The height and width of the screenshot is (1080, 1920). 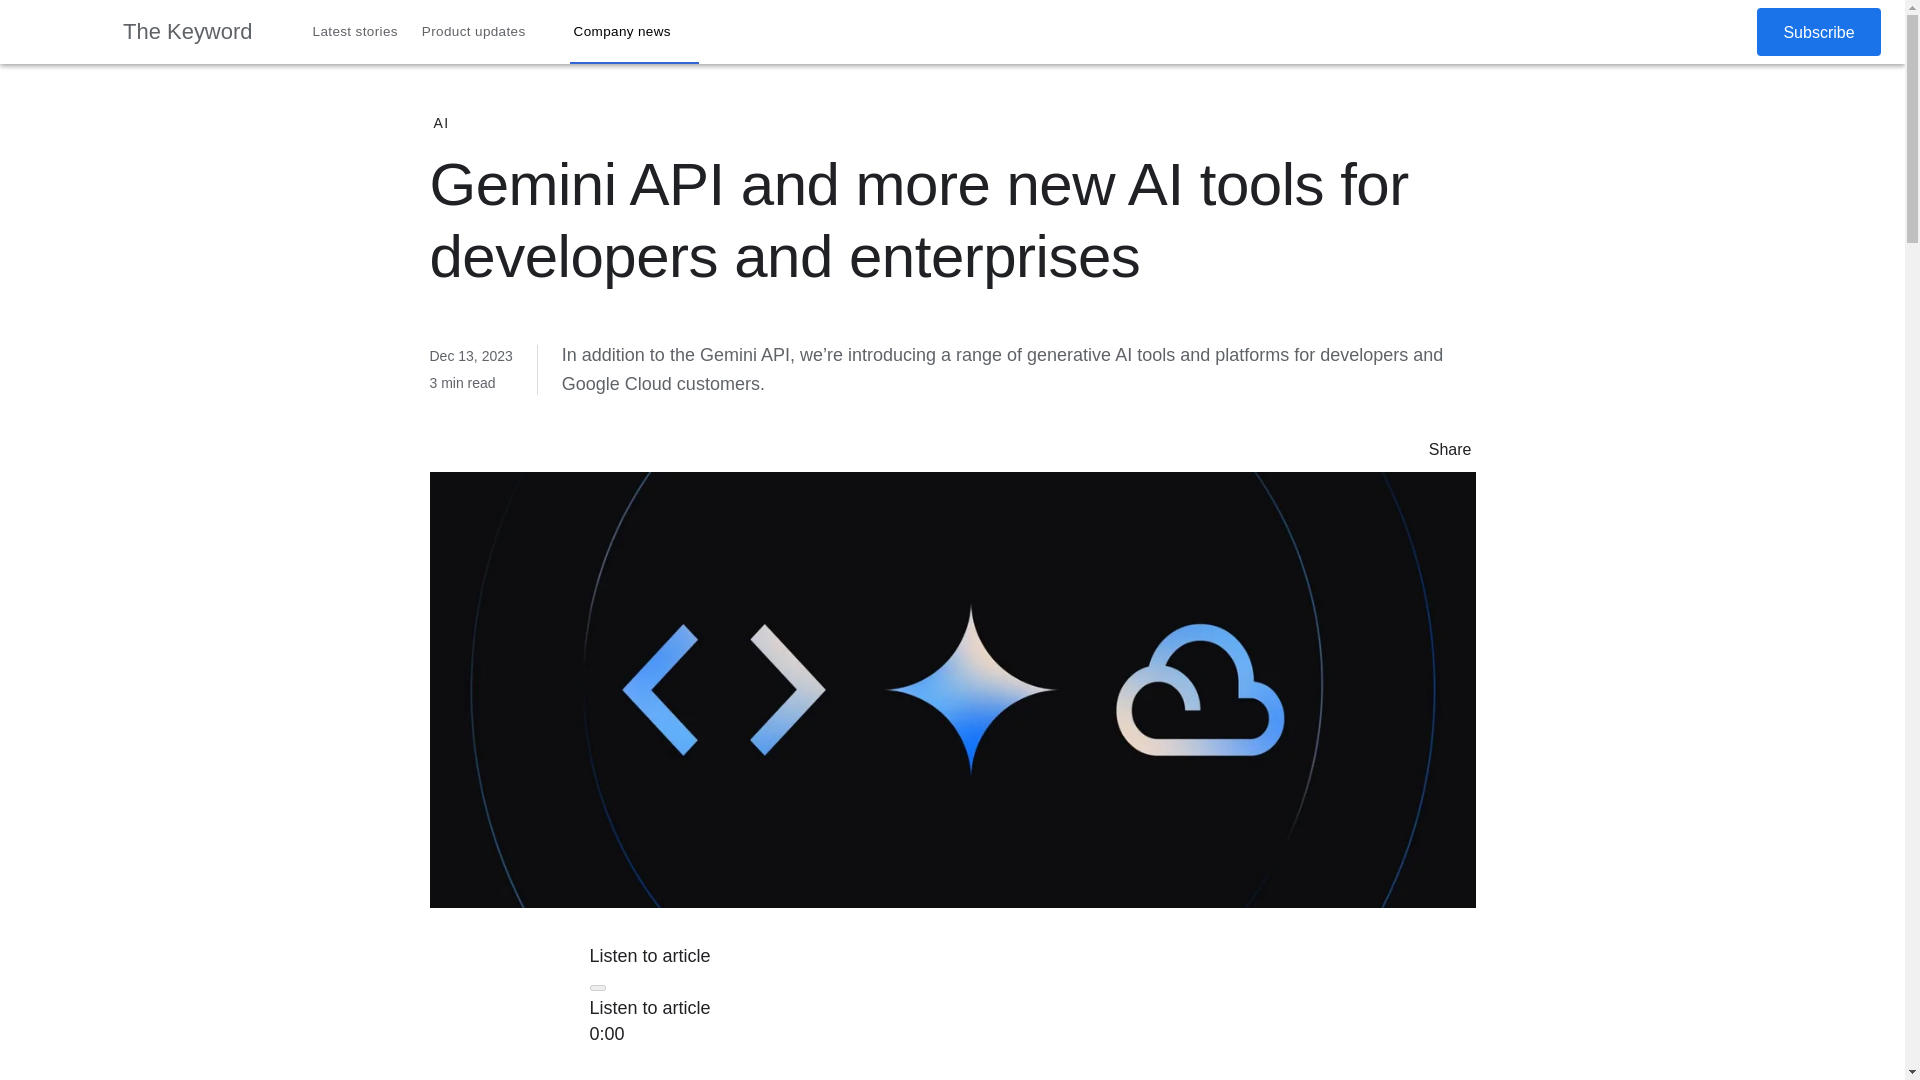 I want to click on Secondary menu, so click(x=1725, y=32).